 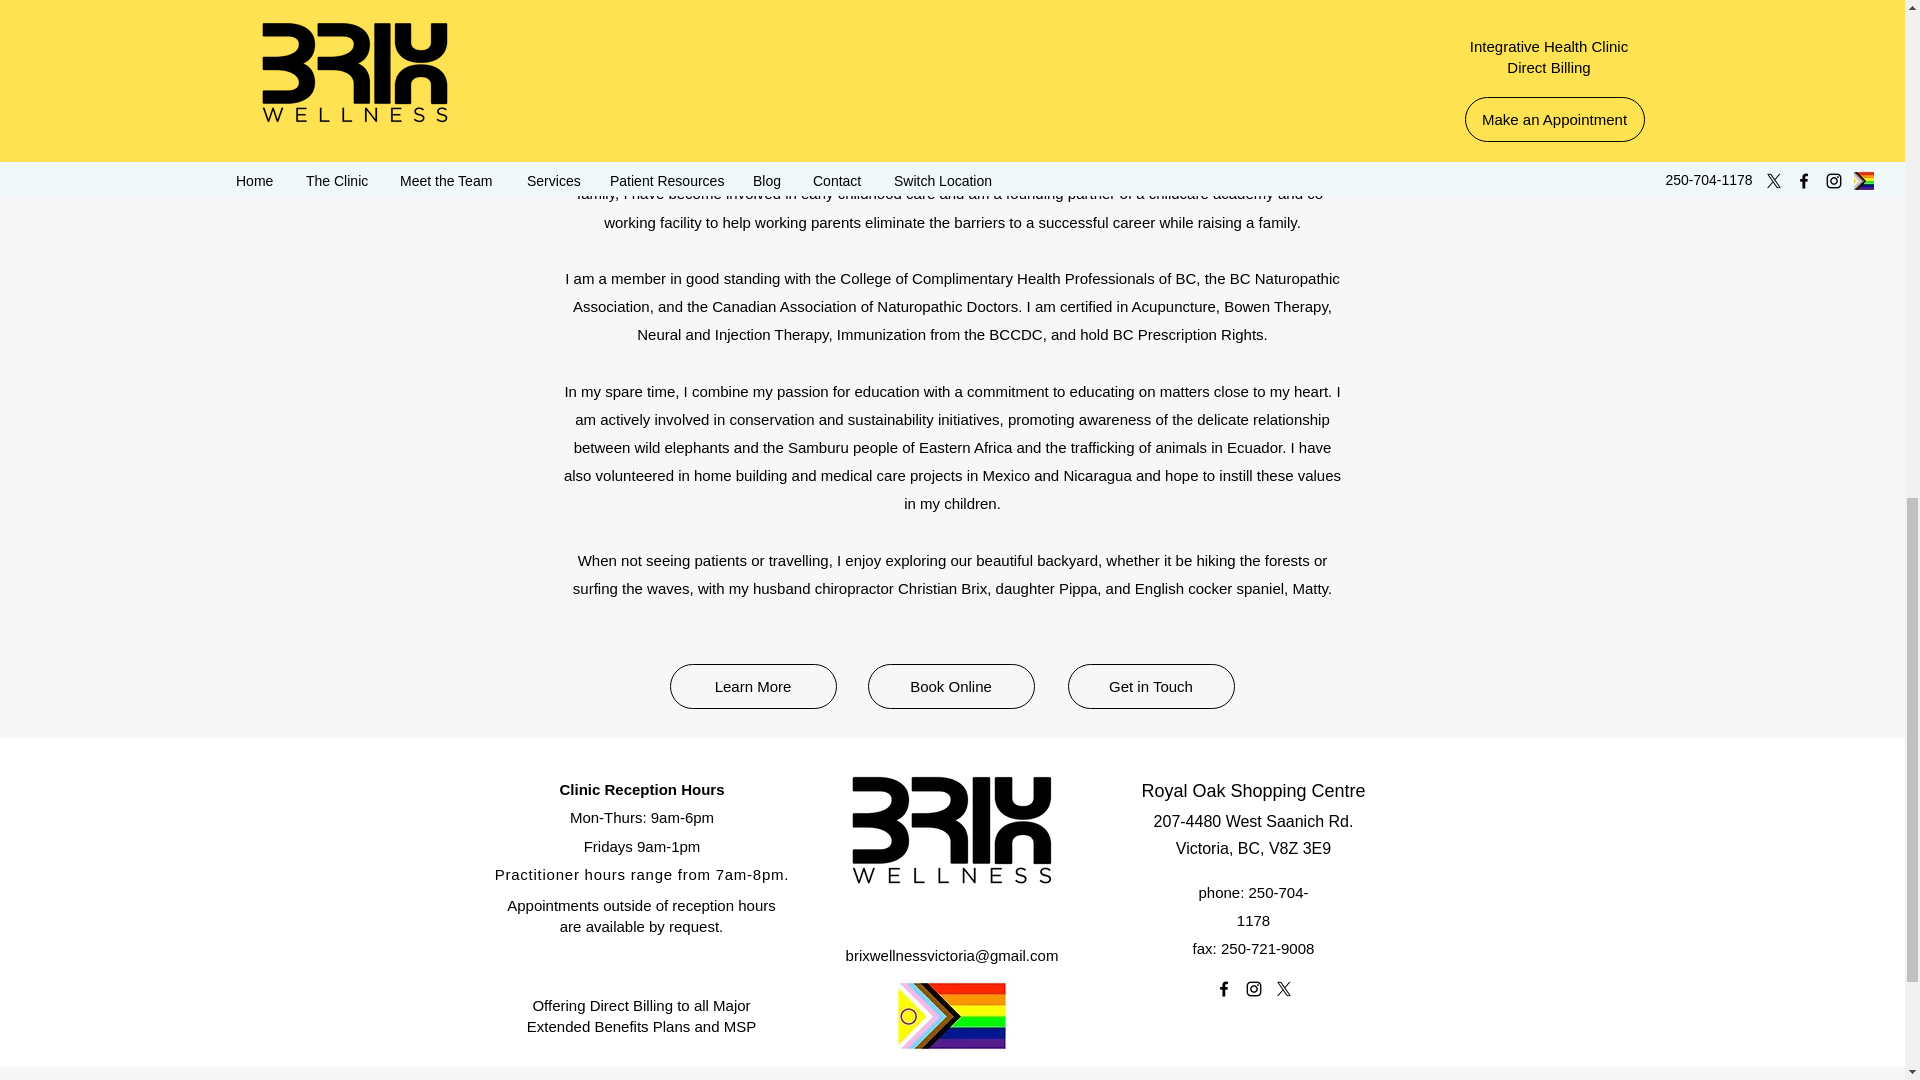 What do you see at coordinates (950, 686) in the screenshot?
I see `Book Online` at bounding box center [950, 686].